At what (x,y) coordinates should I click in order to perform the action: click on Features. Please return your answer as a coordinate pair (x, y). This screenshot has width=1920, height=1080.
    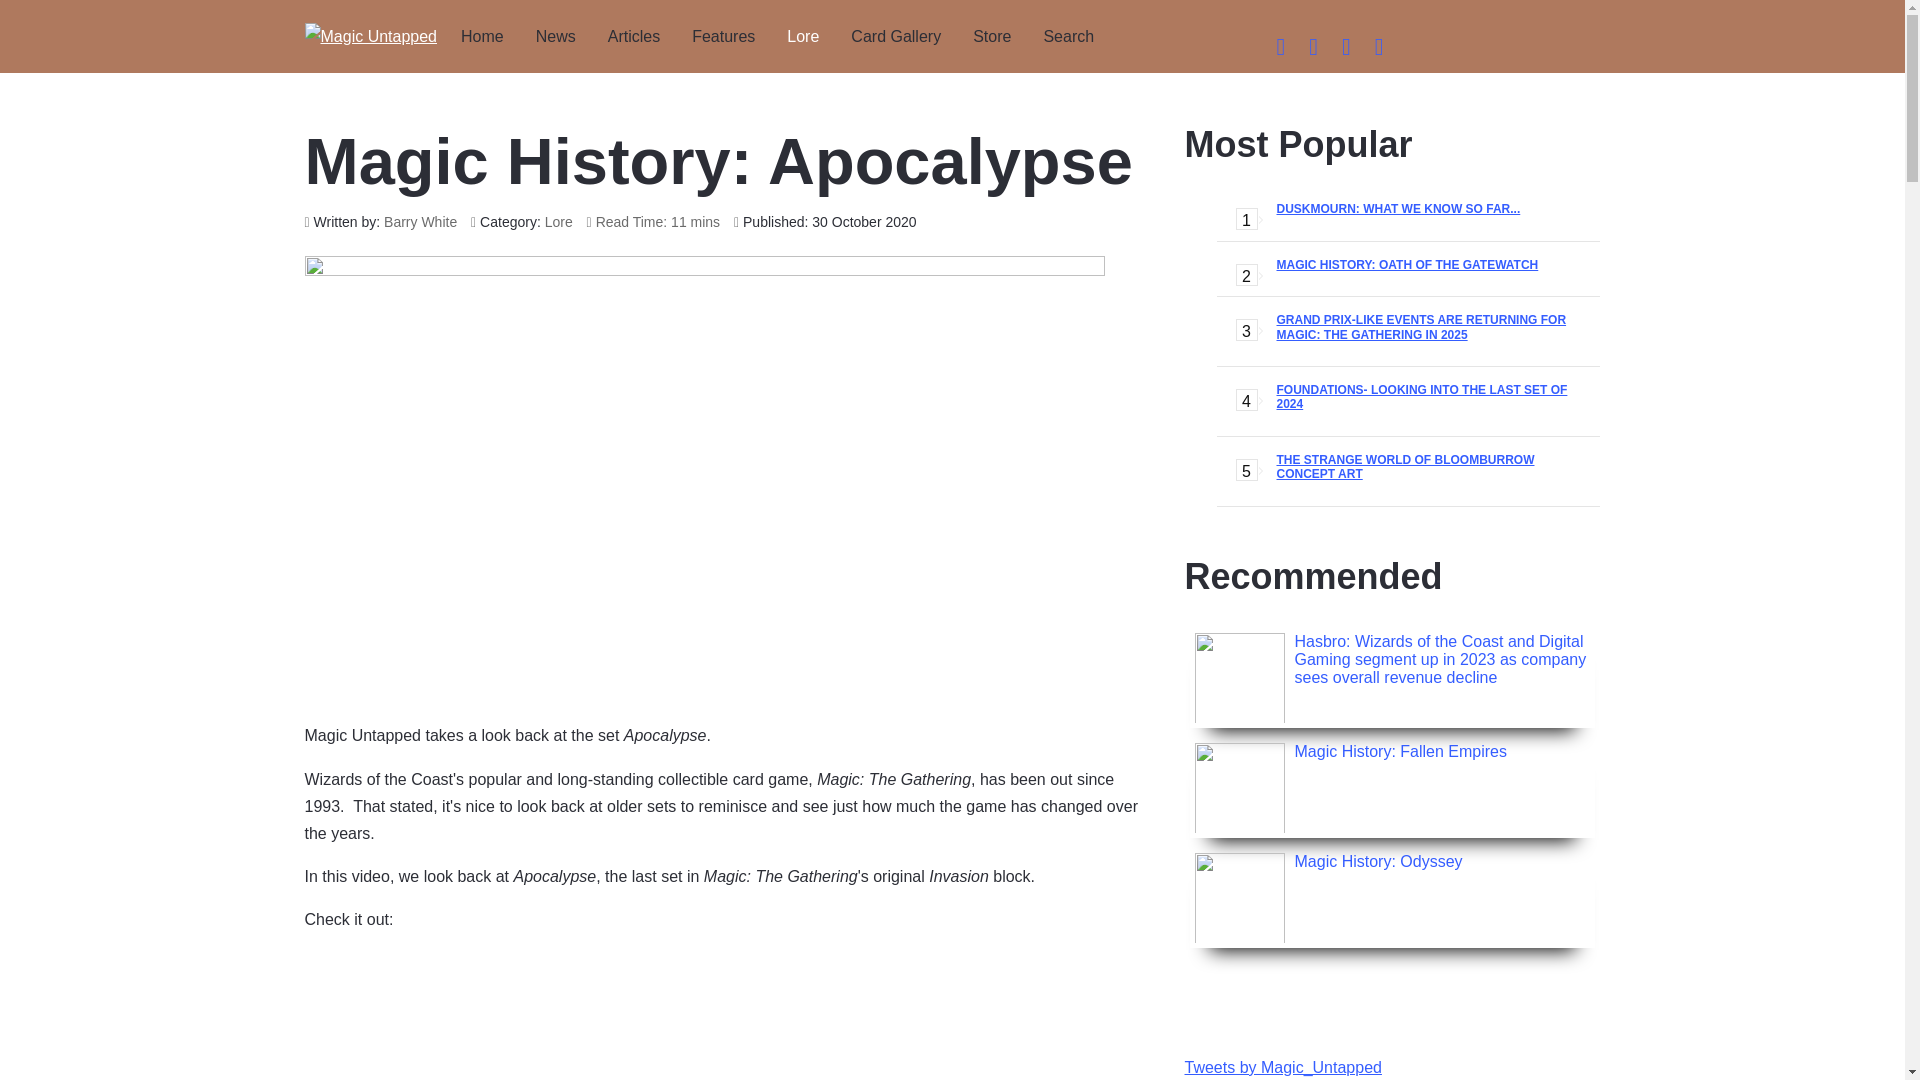
    Looking at the image, I should click on (723, 36).